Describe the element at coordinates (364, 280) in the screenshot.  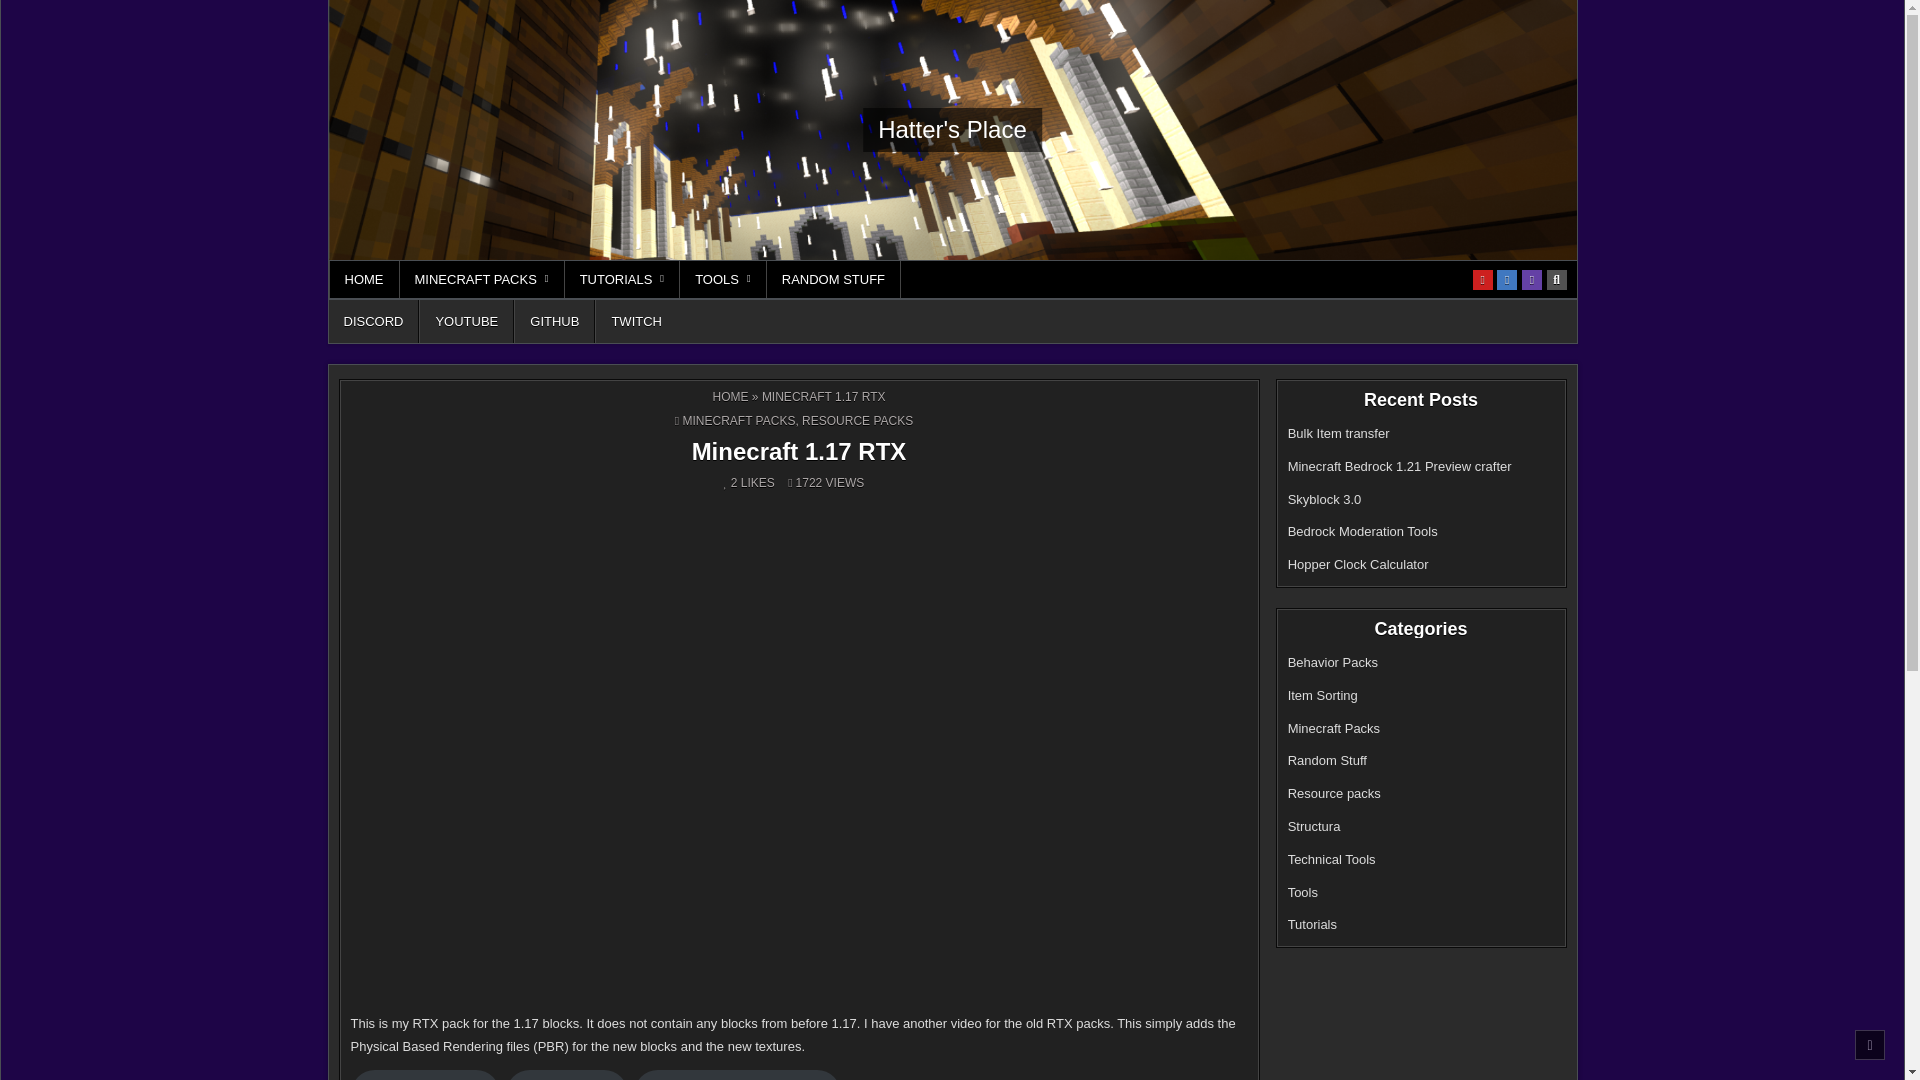
I see `HOME` at that location.